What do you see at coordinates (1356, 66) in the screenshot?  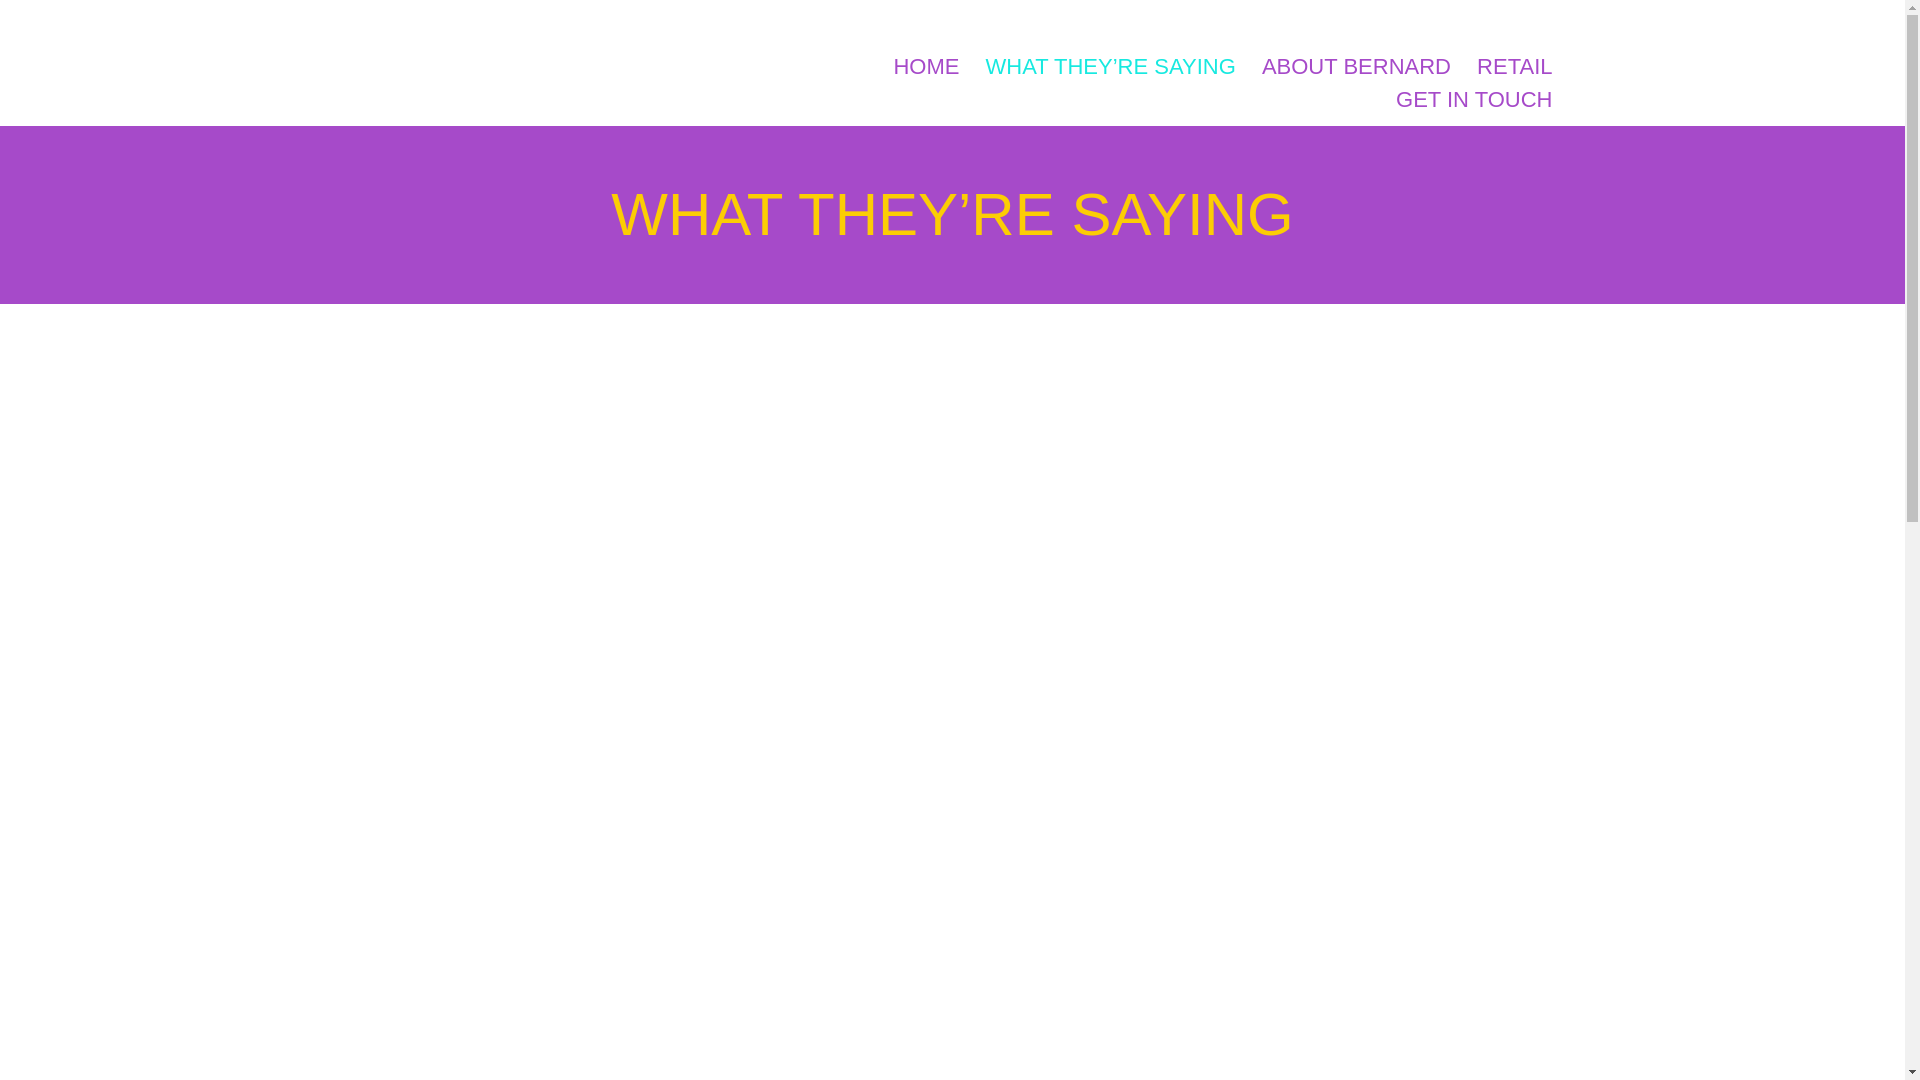 I see `ABOUT BERNARD` at bounding box center [1356, 66].